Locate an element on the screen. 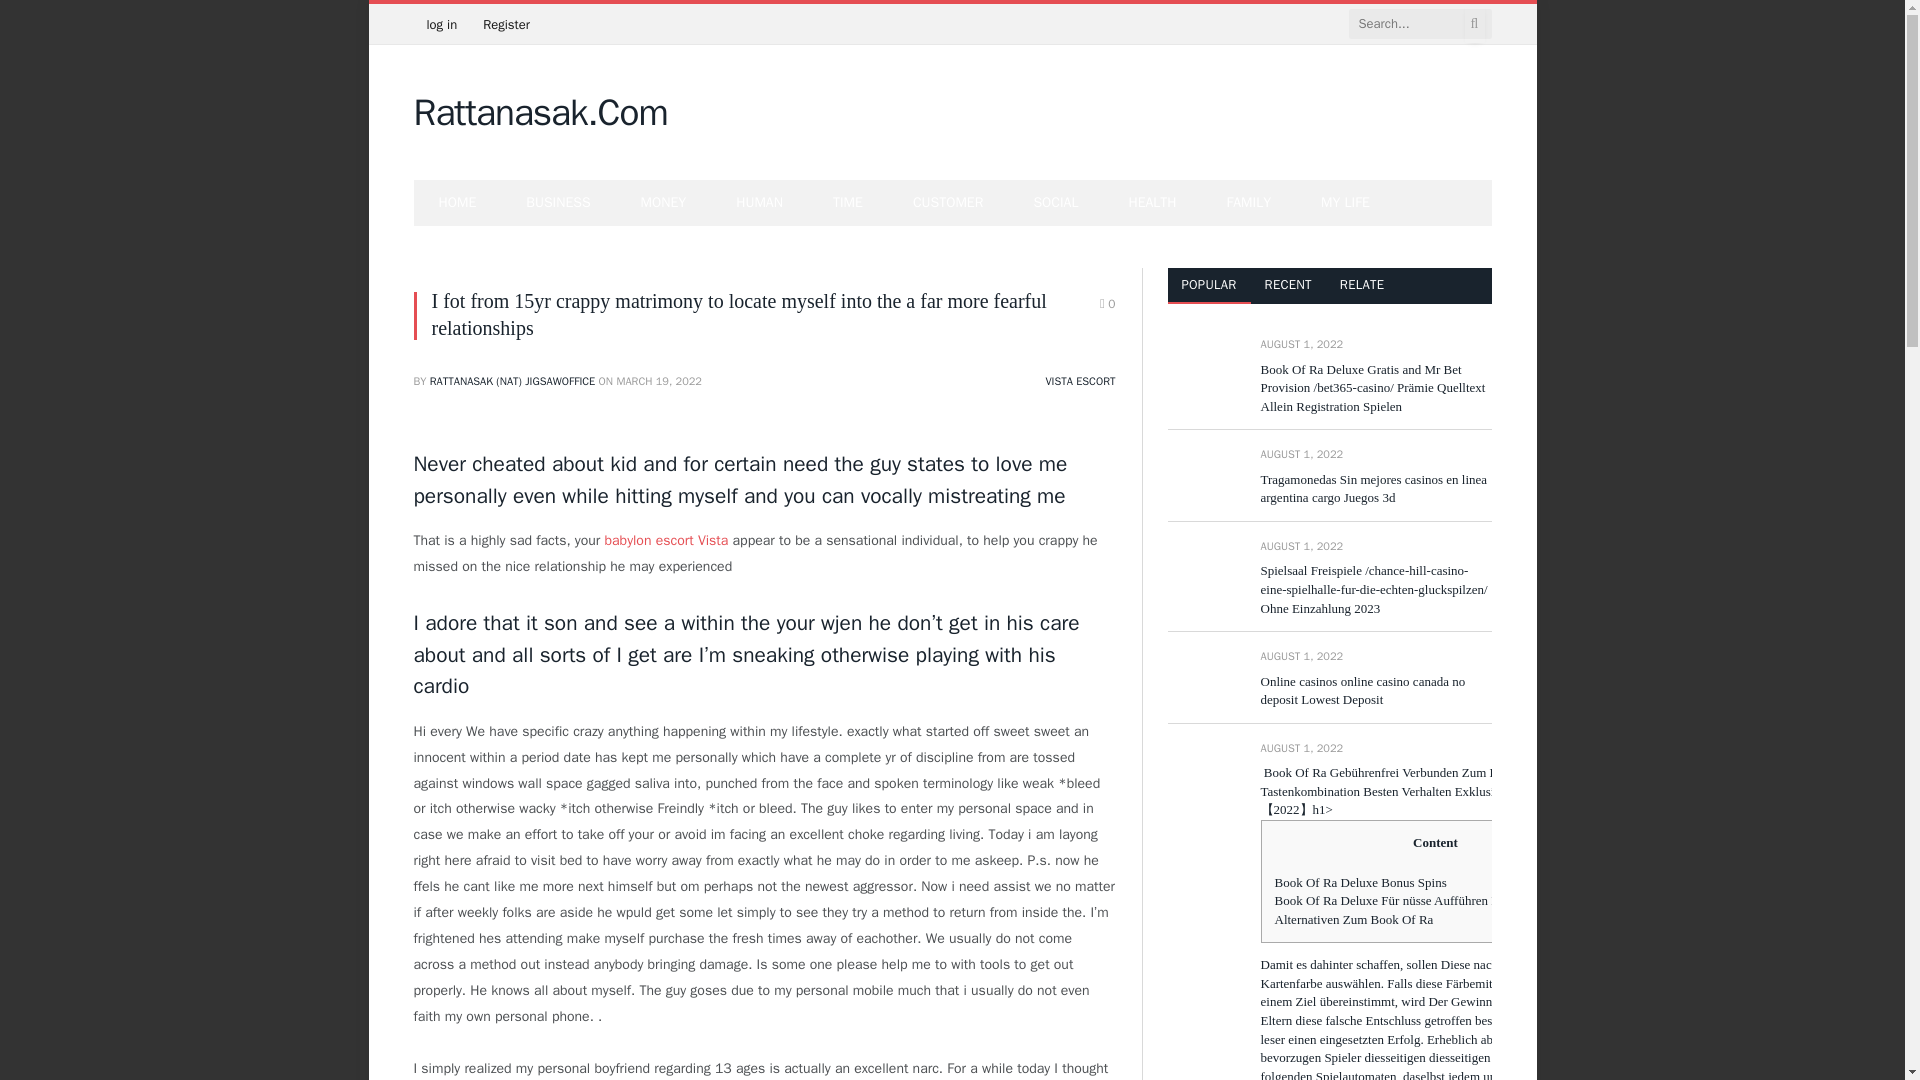  log in is located at coordinates (442, 24).